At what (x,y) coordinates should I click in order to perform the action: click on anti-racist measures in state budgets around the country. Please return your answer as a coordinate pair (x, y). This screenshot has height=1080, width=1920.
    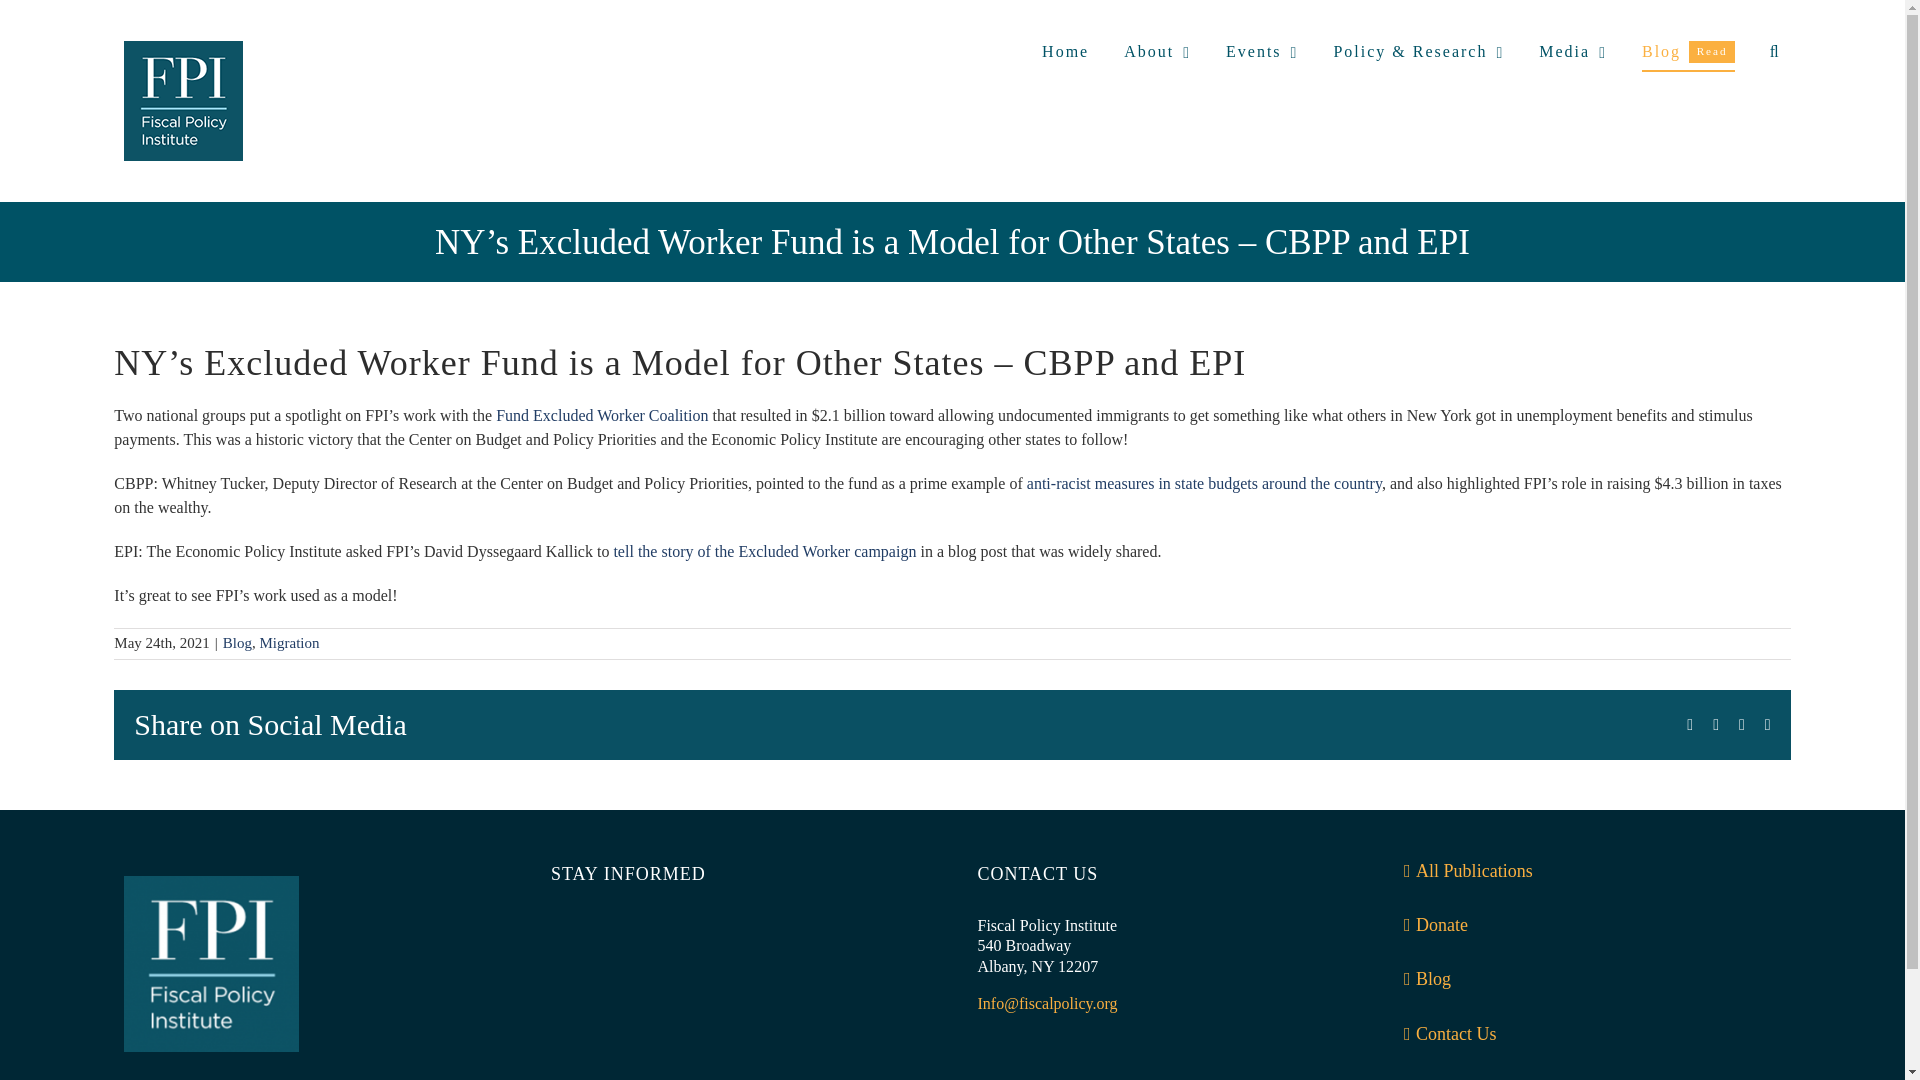
    Looking at the image, I should click on (602, 416).